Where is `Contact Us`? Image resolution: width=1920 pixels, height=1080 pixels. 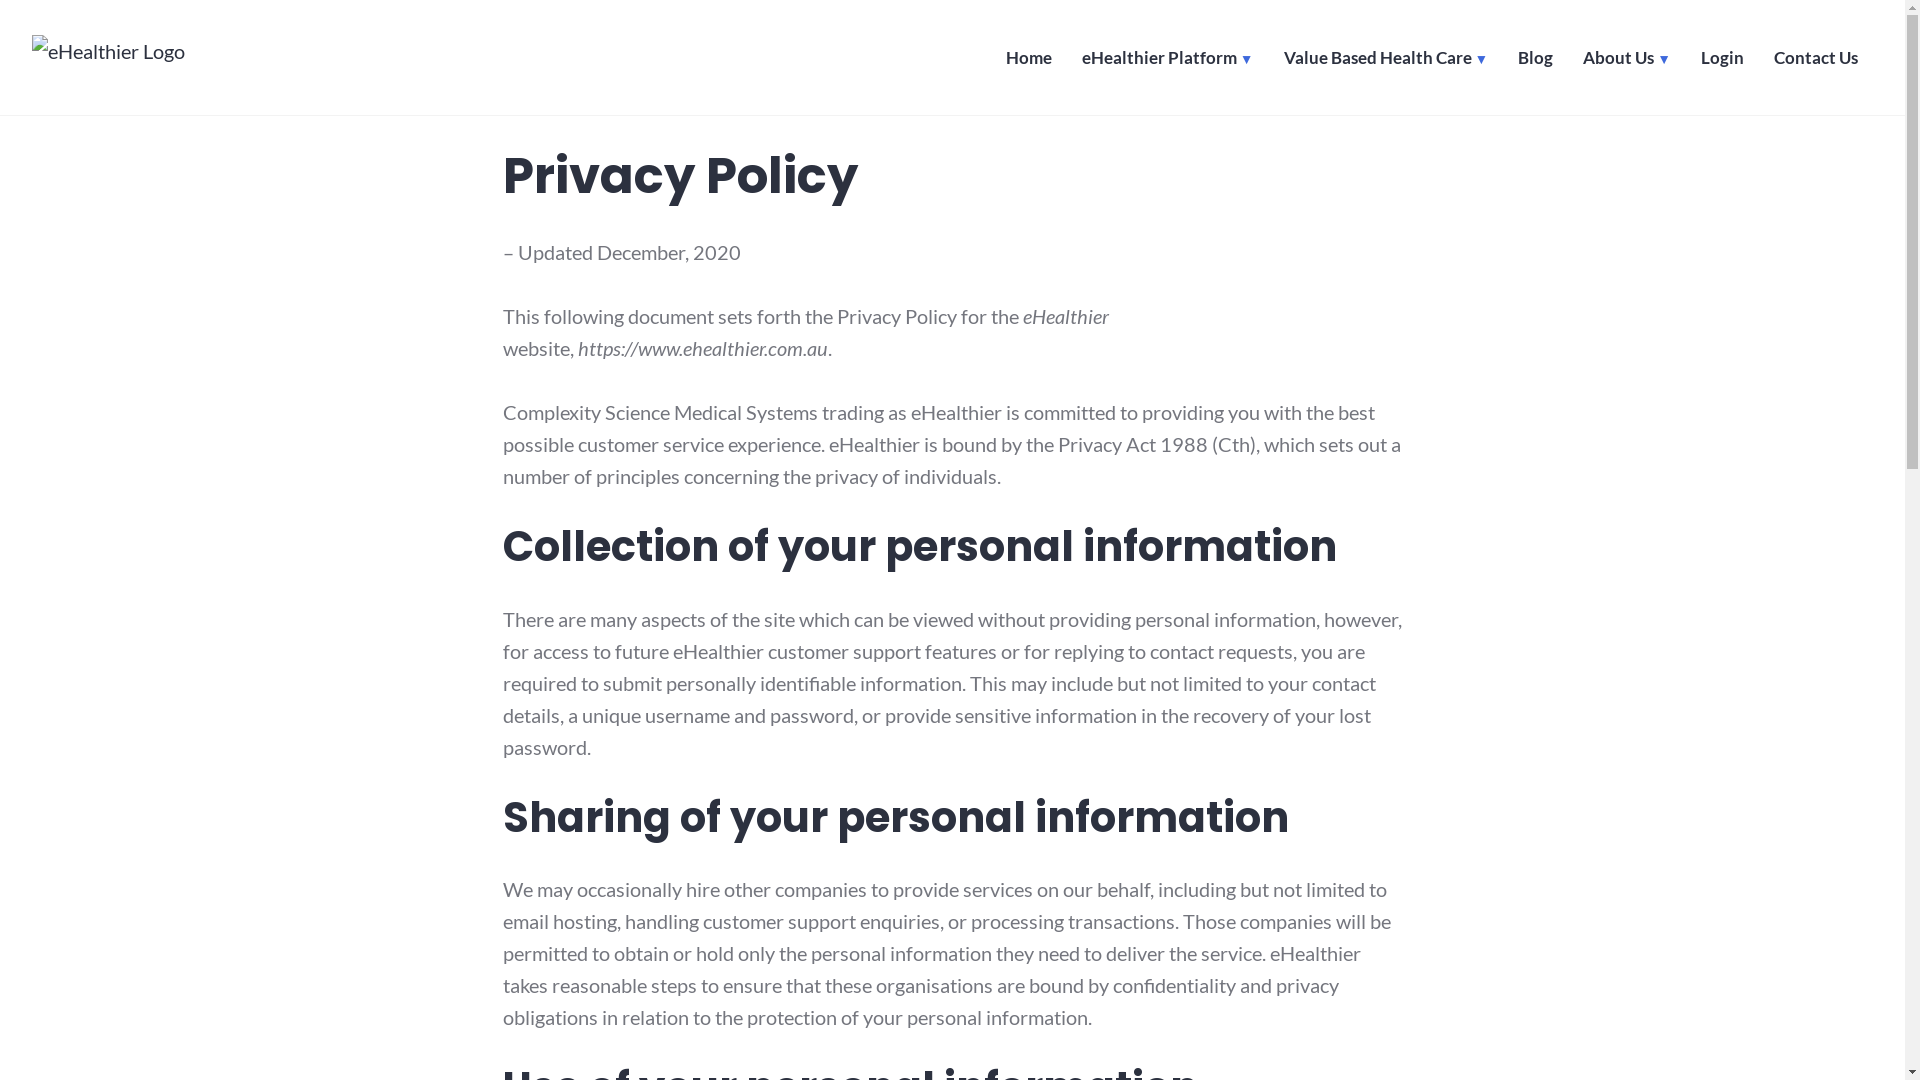
Contact Us is located at coordinates (1816, 62).